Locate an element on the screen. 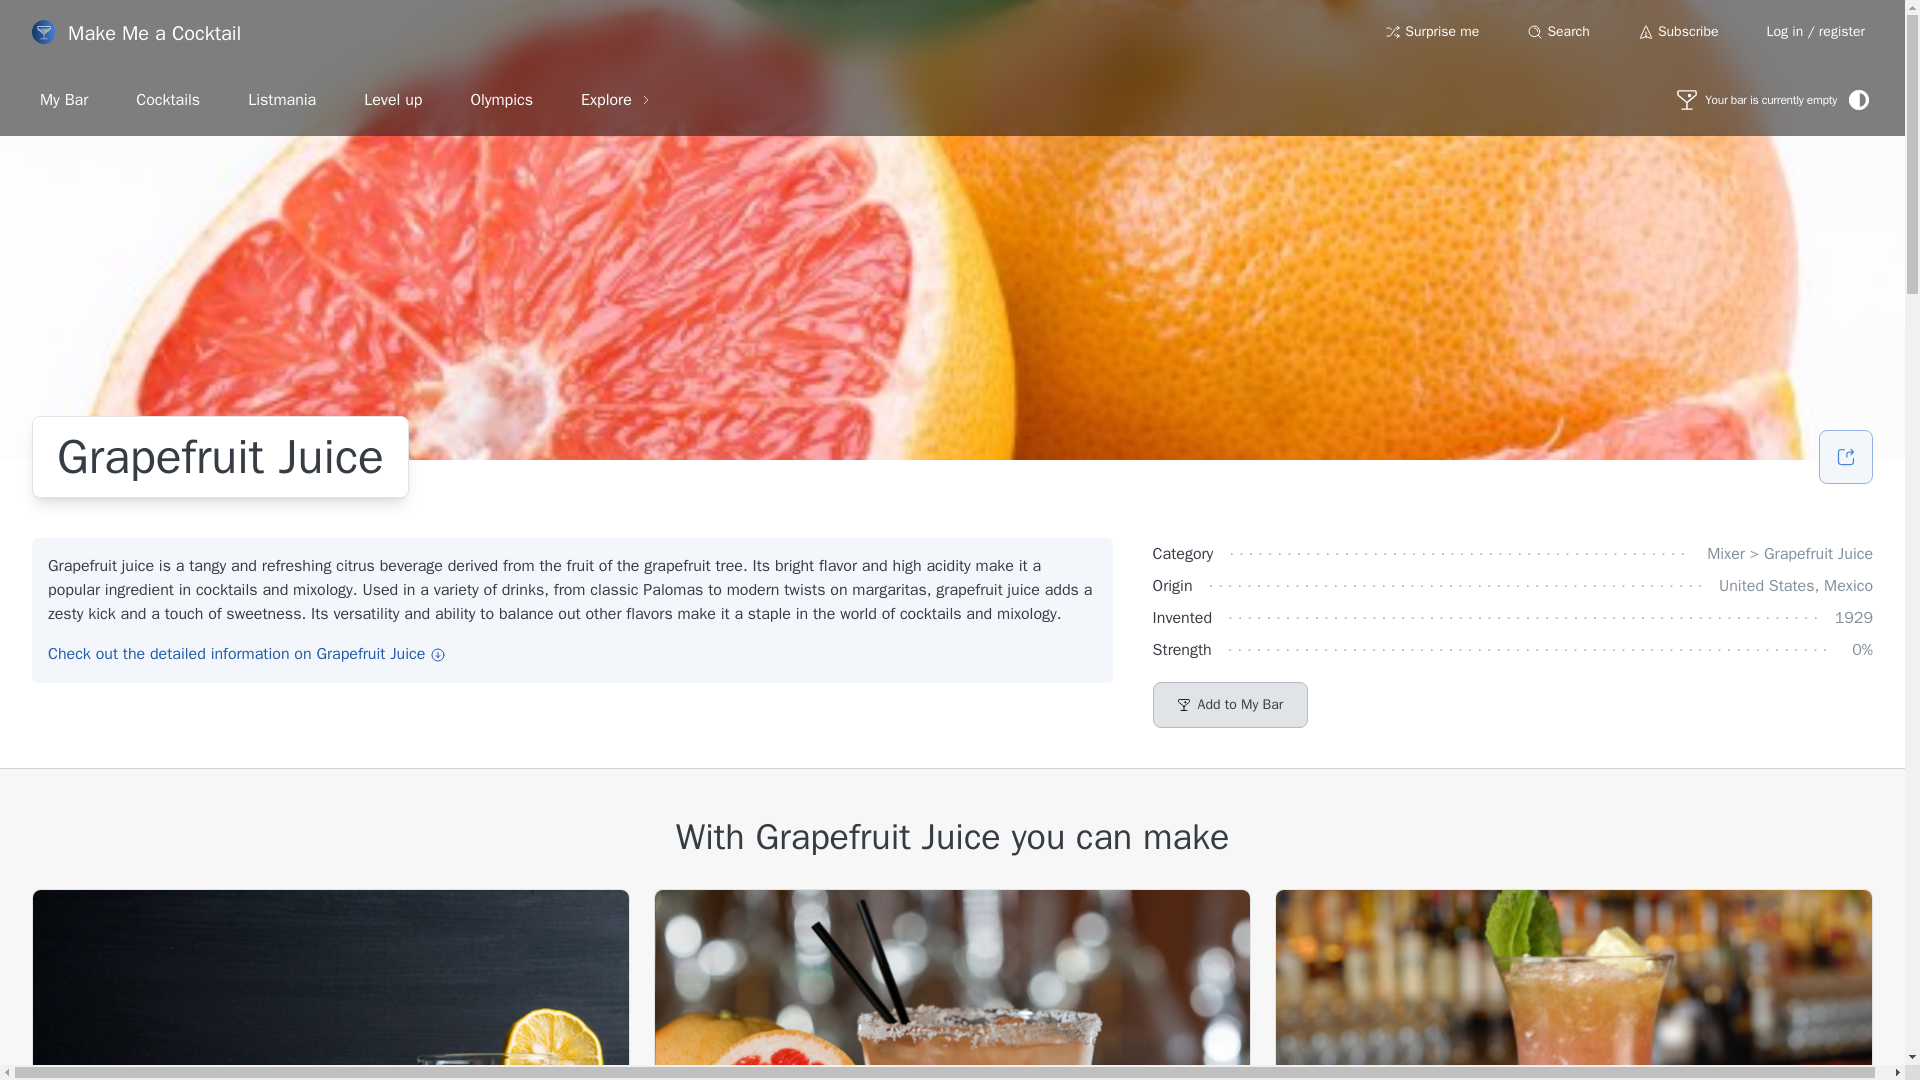  Cocktails is located at coordinates (168, 99).